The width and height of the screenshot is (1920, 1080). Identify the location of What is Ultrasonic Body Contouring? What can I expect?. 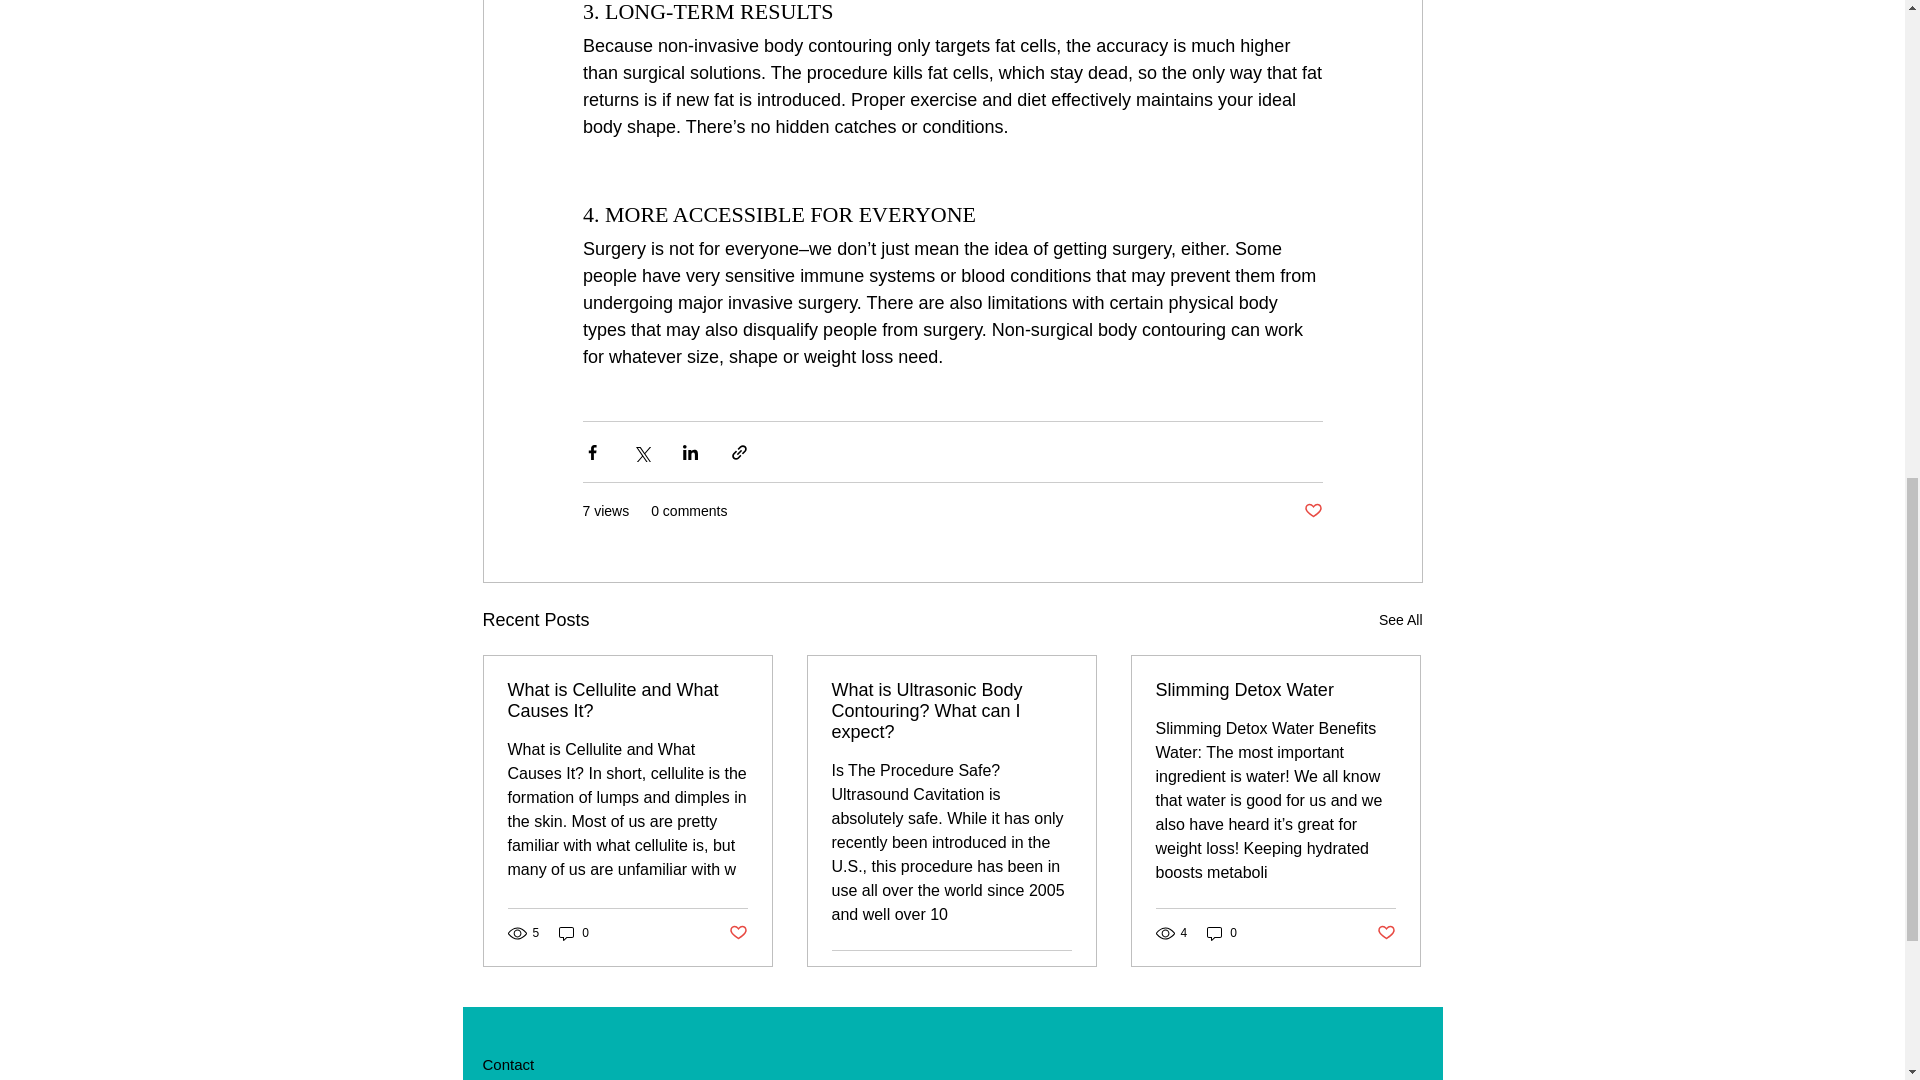
(951, 712).